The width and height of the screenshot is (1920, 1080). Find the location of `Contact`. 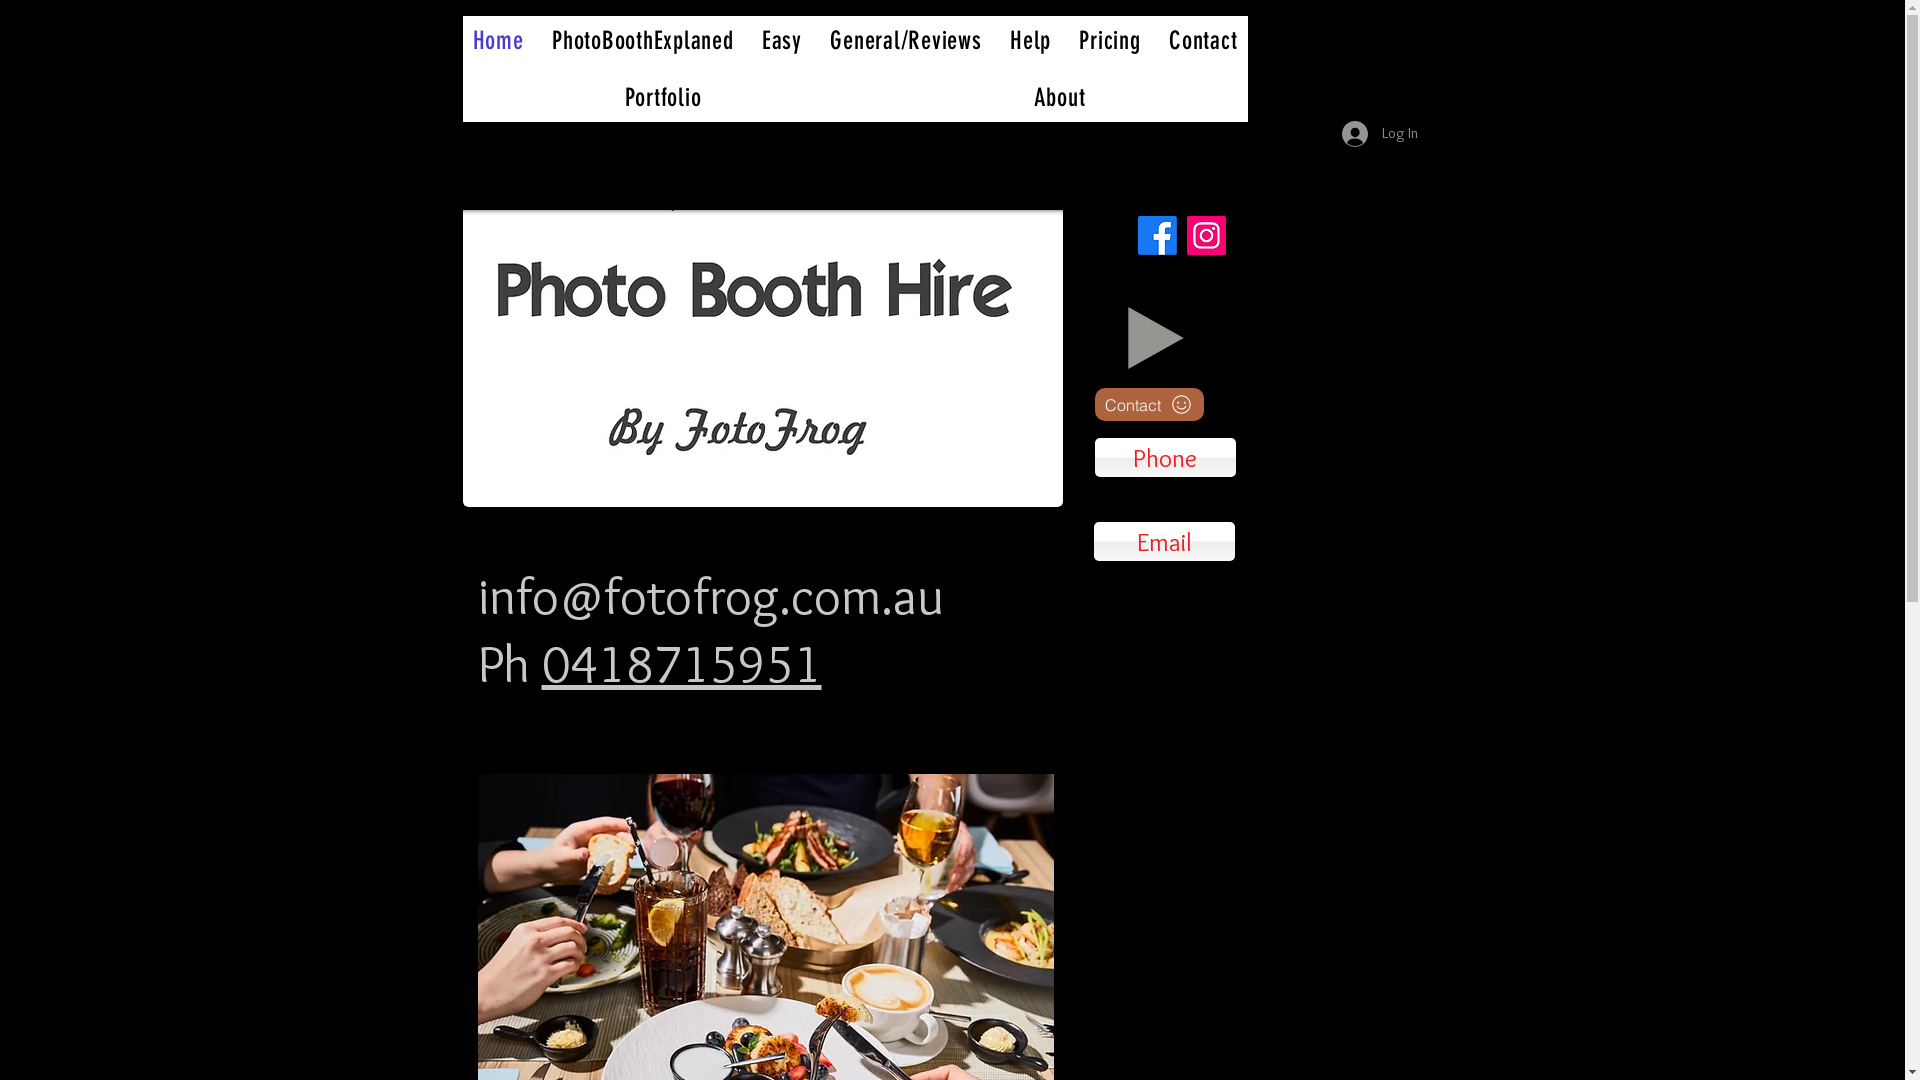

Contact is located at coordinates (1204, 40).